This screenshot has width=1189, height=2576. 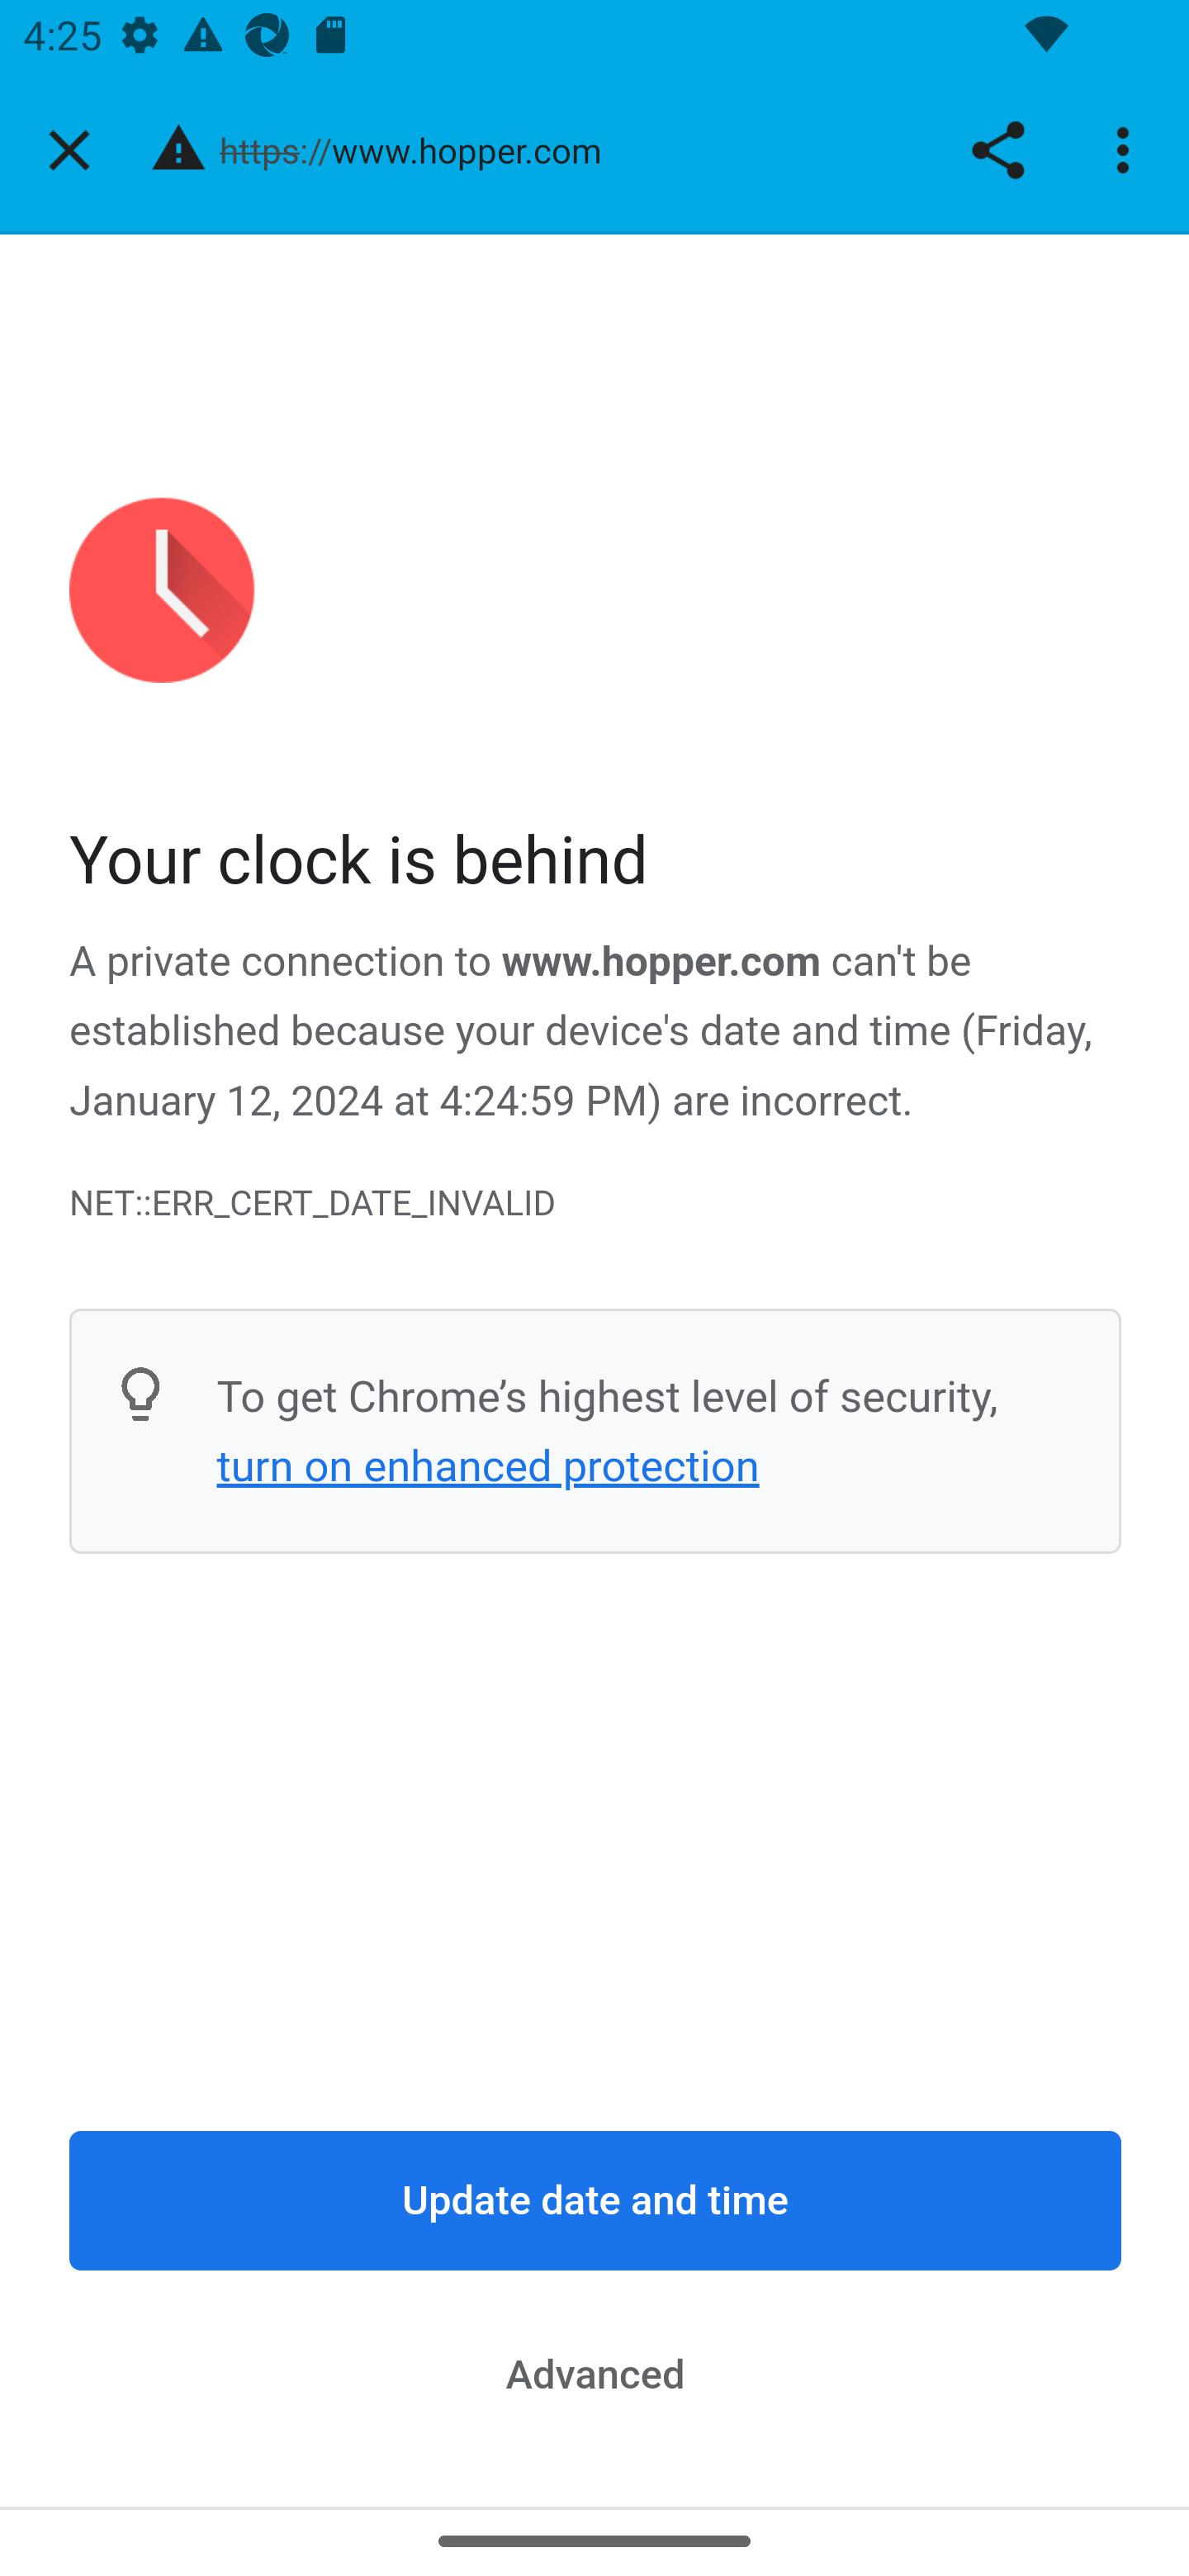 What do you see at coordinates (596, 1202) in the screenshot?
I see `NET::ERR_CERT_DATE_INVALID` at bounding box center [596, 1202].